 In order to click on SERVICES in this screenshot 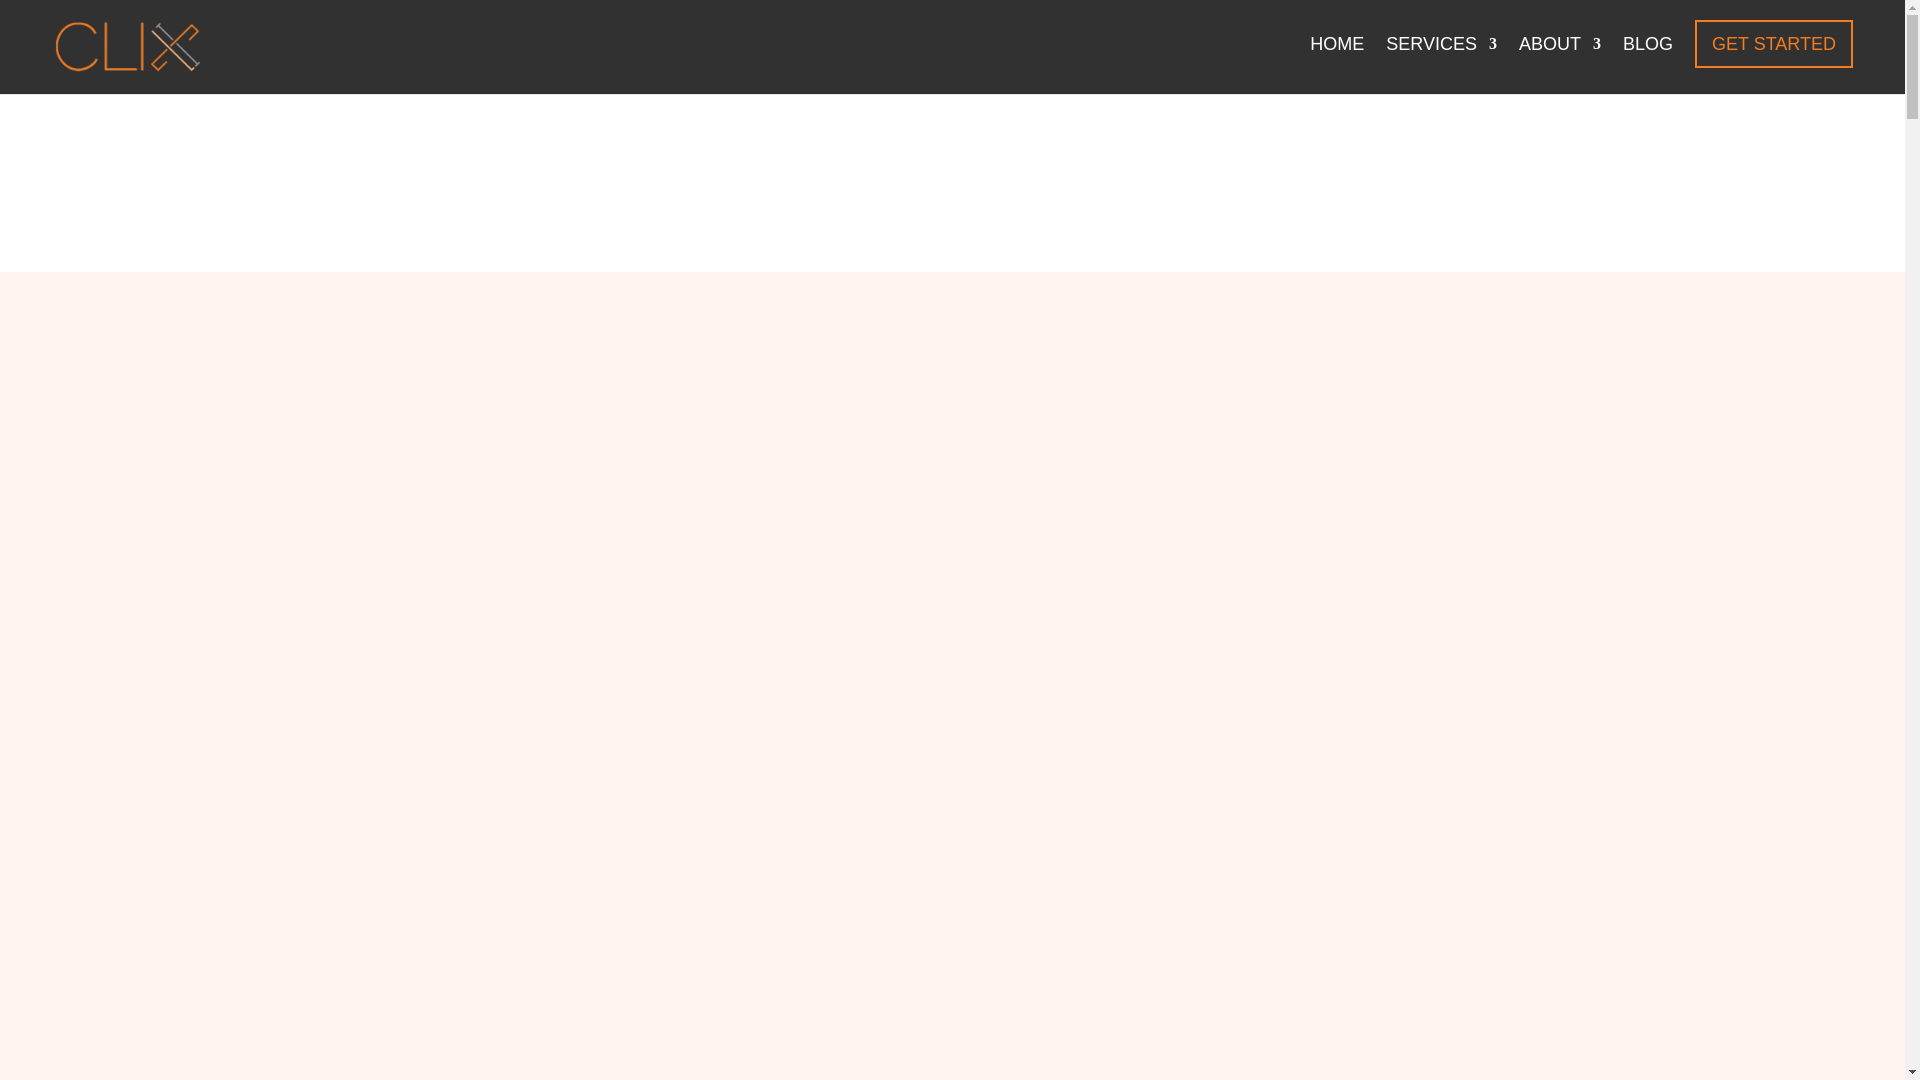, I will do `click(1442, 60)`.